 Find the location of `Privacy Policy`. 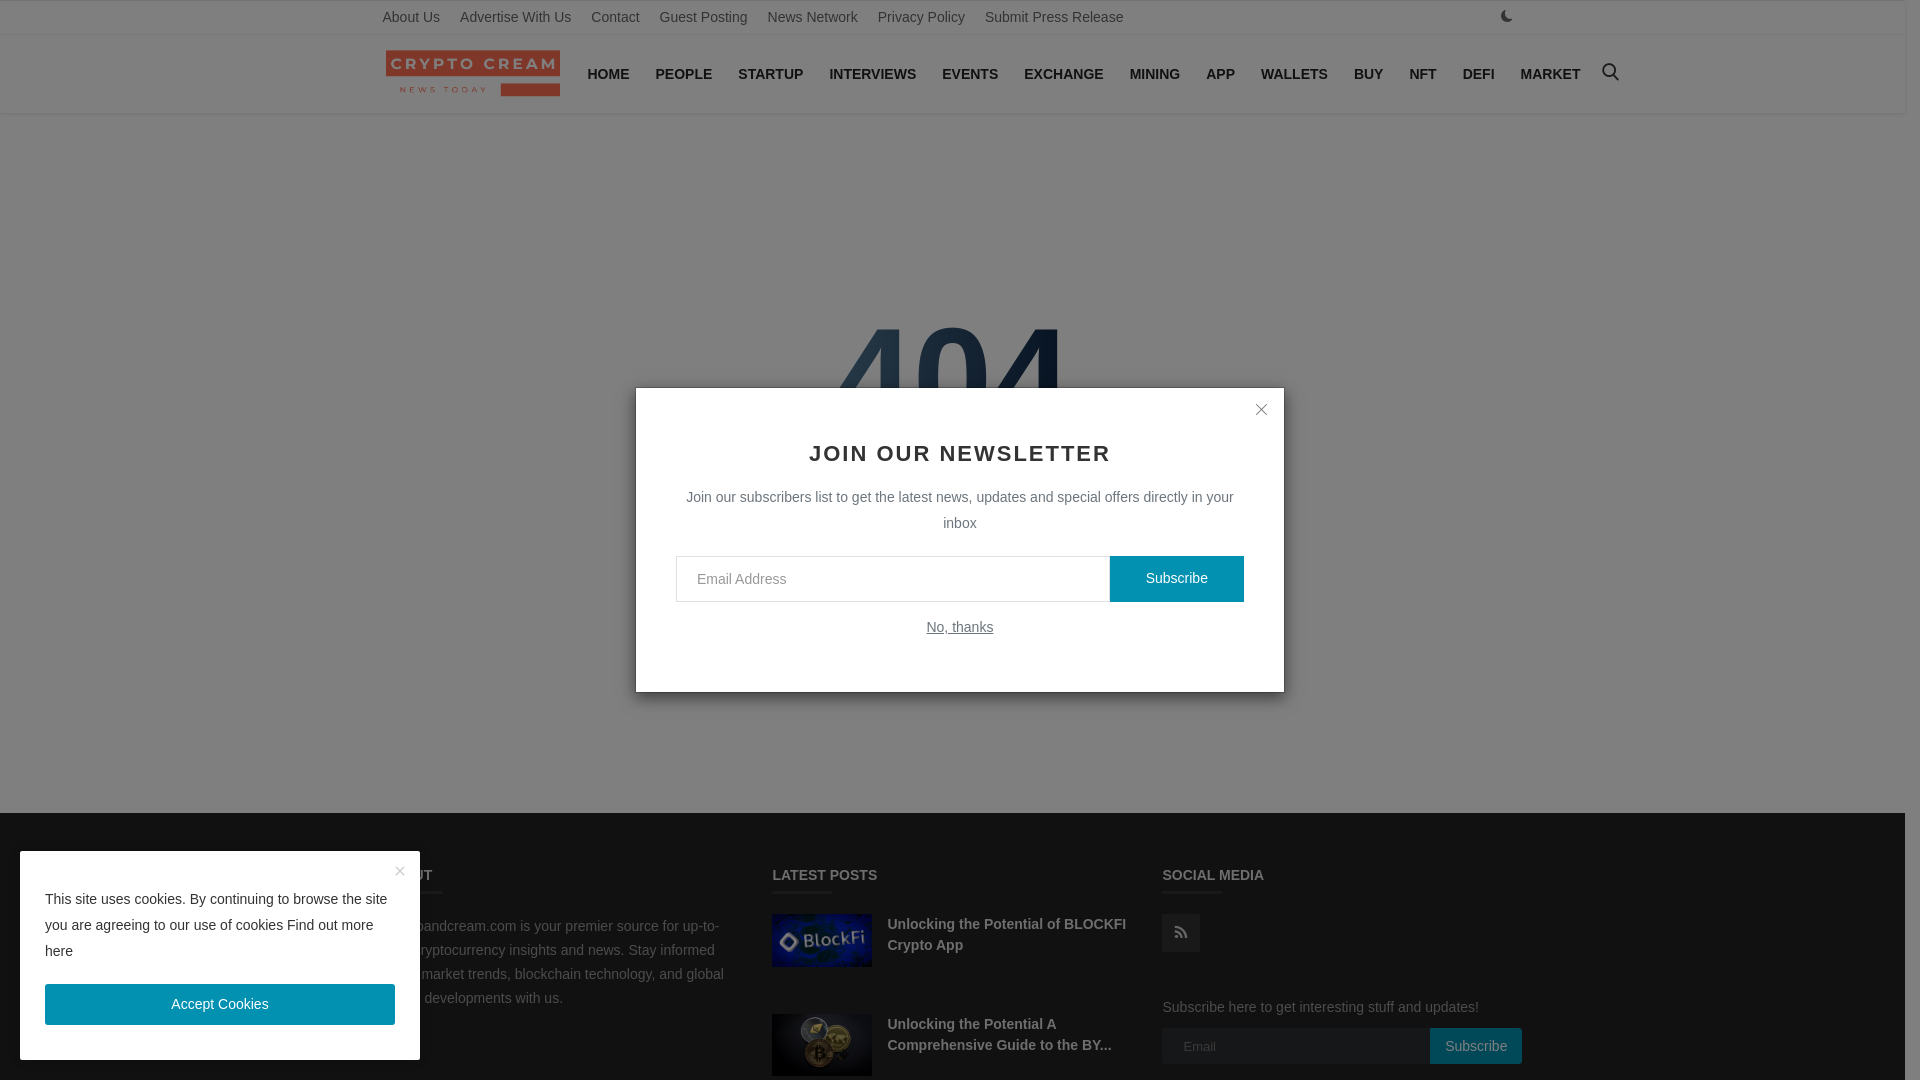

Privacy Policy is located at coordinates (921, 17).